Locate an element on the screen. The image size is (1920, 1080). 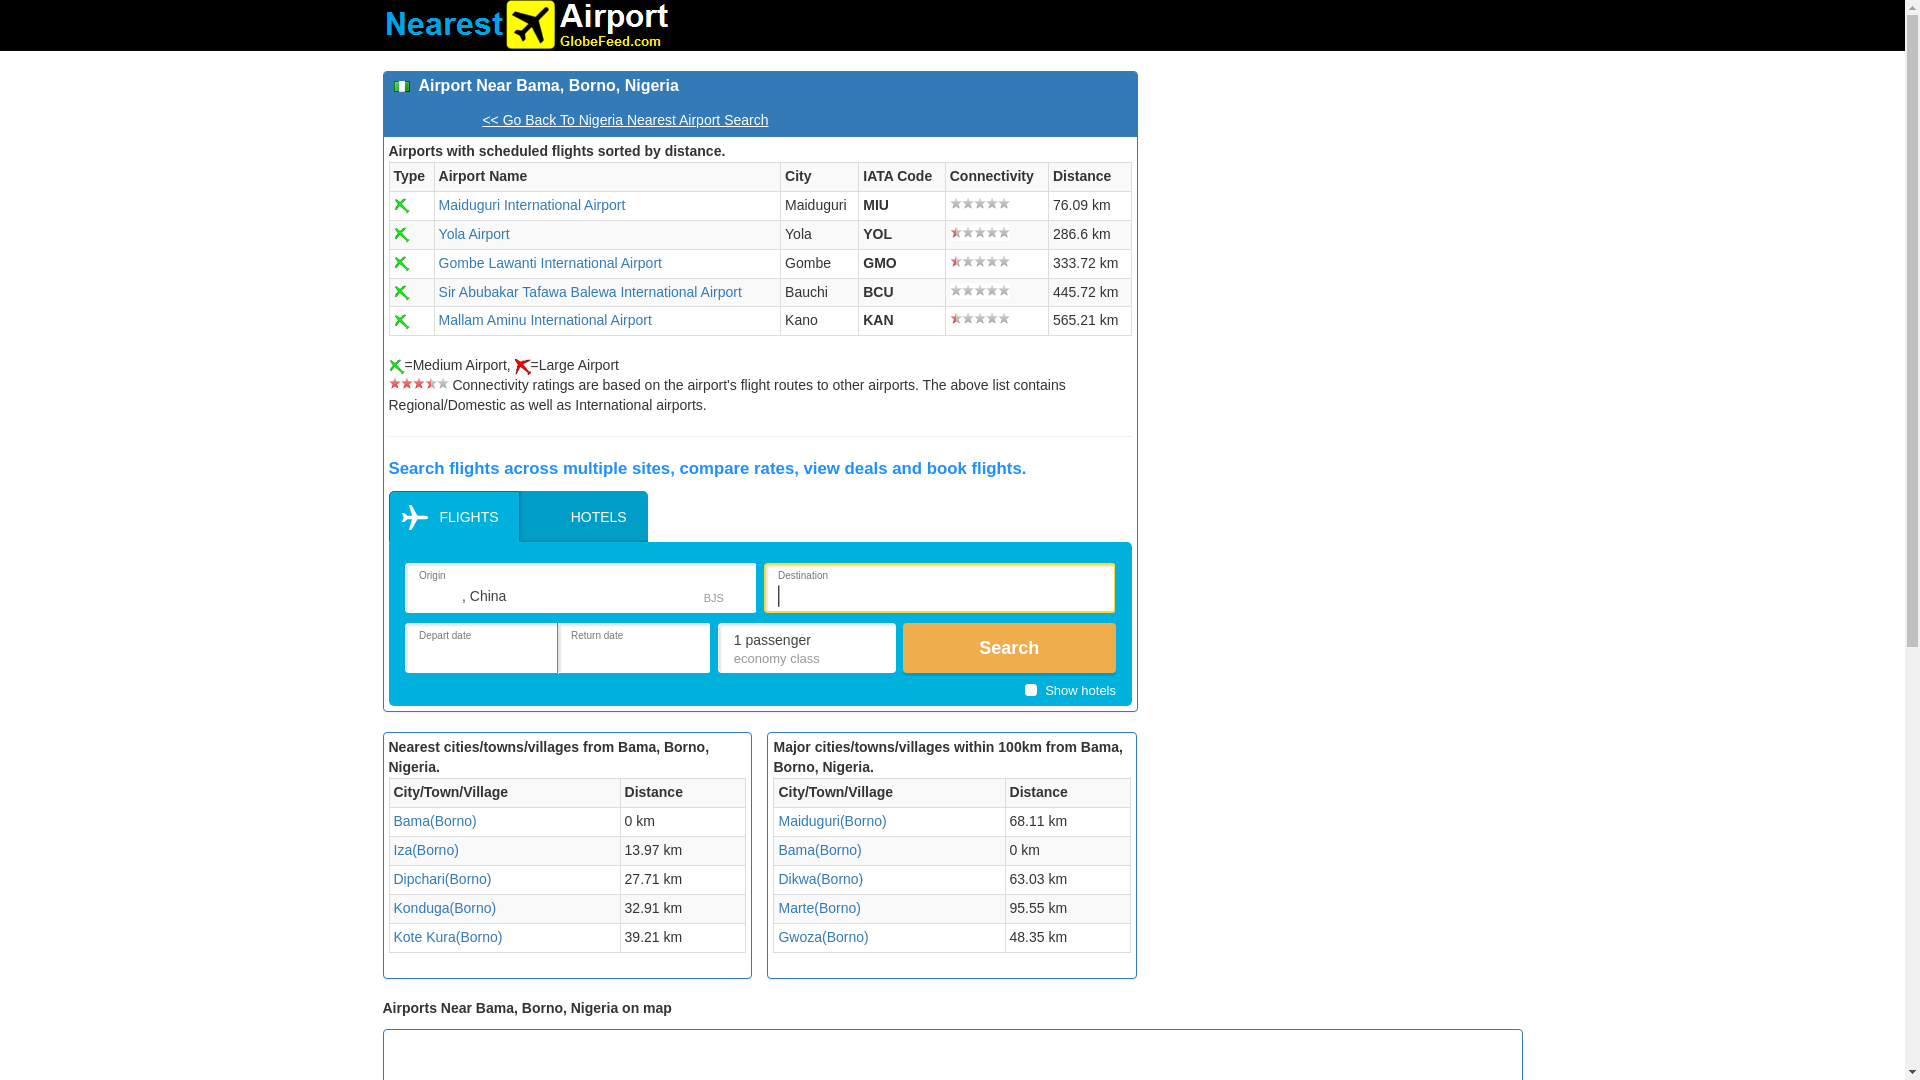
Airports near Konduga, Borno, Nigeria is located at coordinates (445, 907).